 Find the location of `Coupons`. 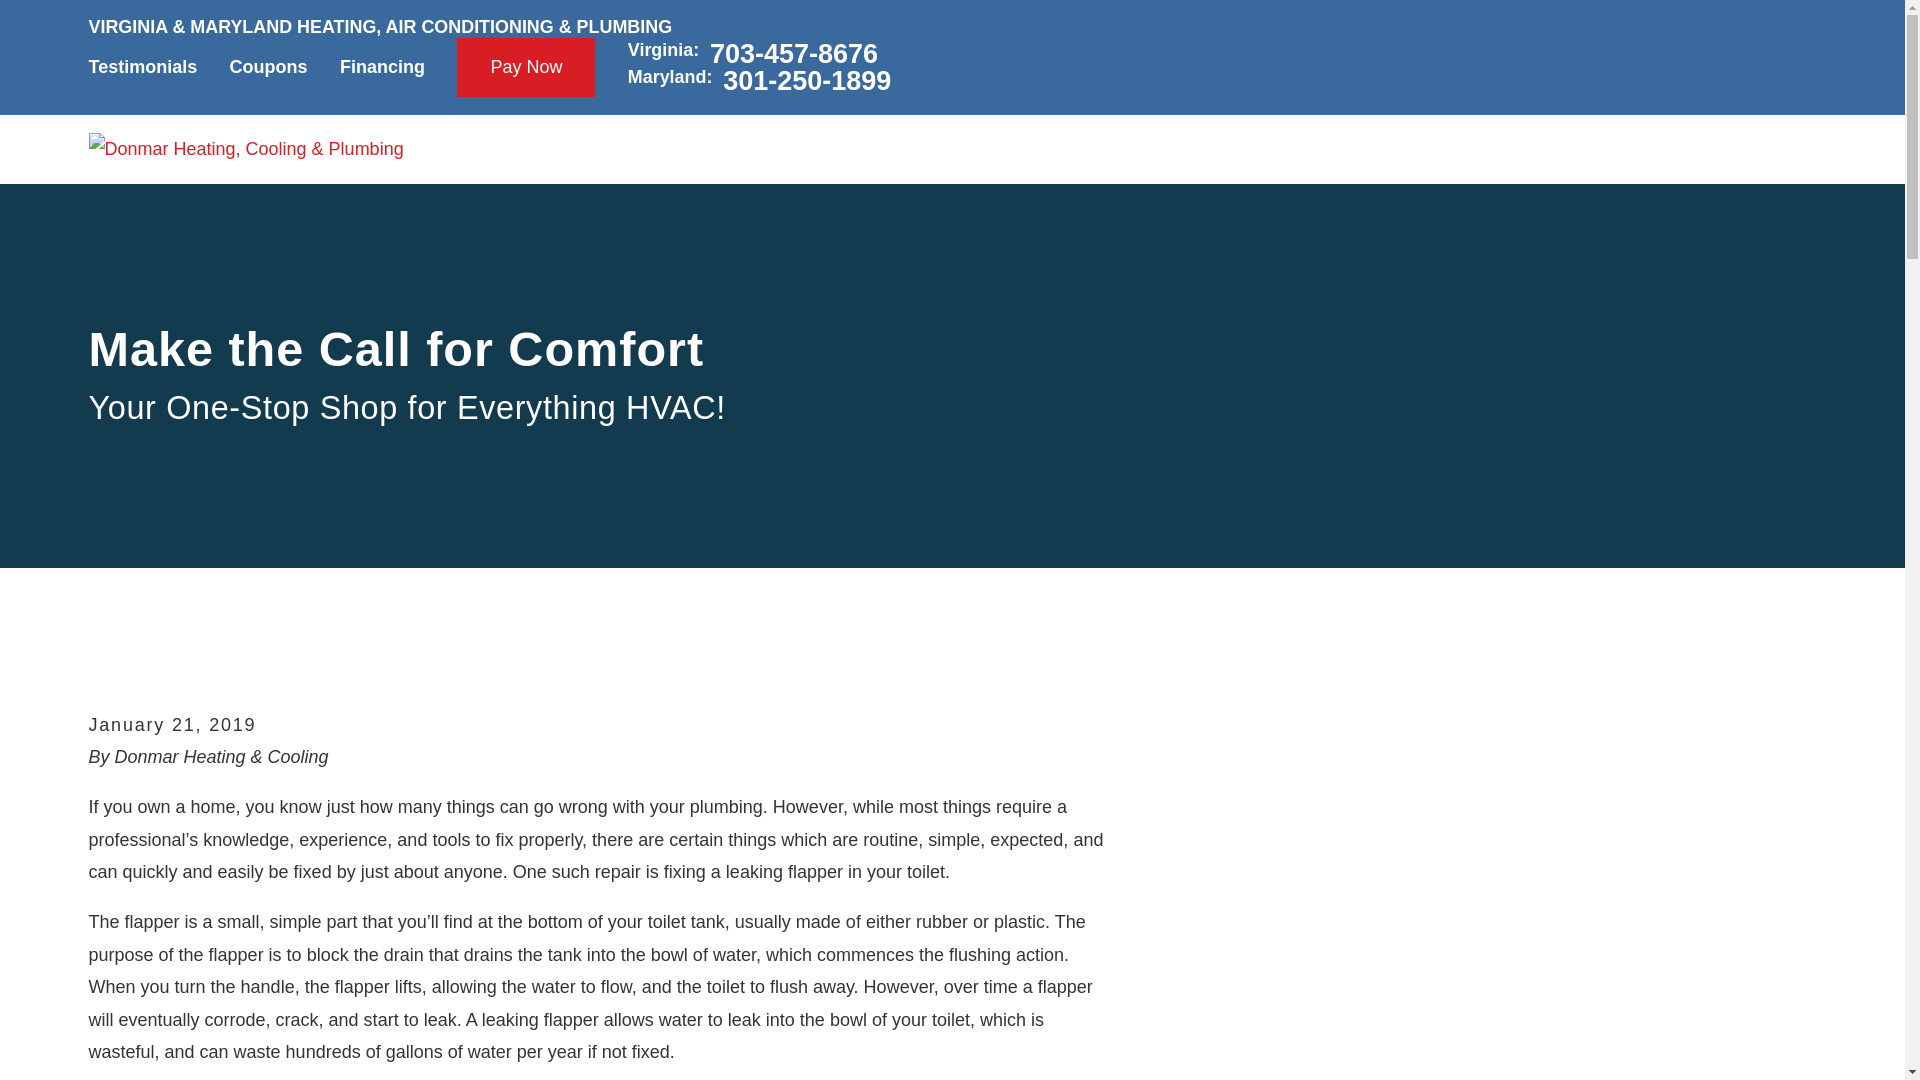

Coupons is located at coordinates (268, 66).